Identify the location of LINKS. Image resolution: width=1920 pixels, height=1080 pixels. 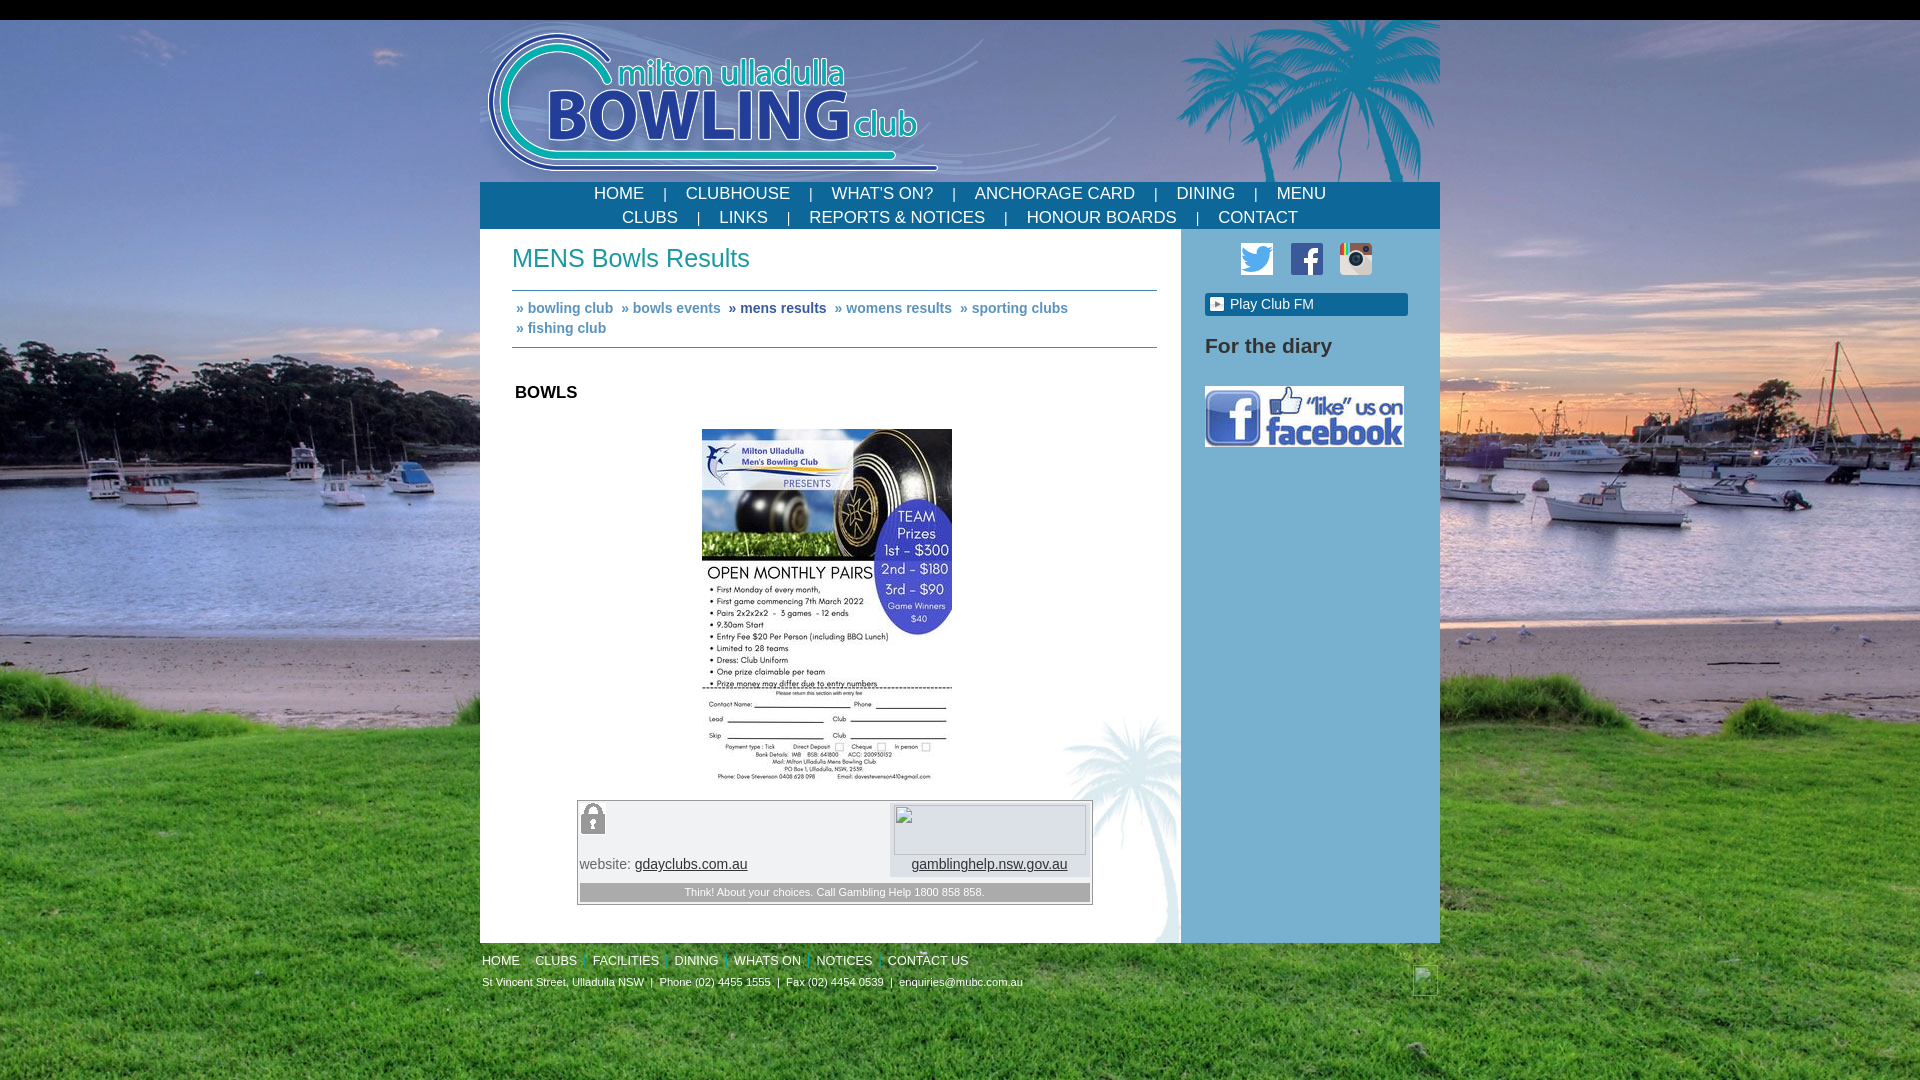
(744, 218).